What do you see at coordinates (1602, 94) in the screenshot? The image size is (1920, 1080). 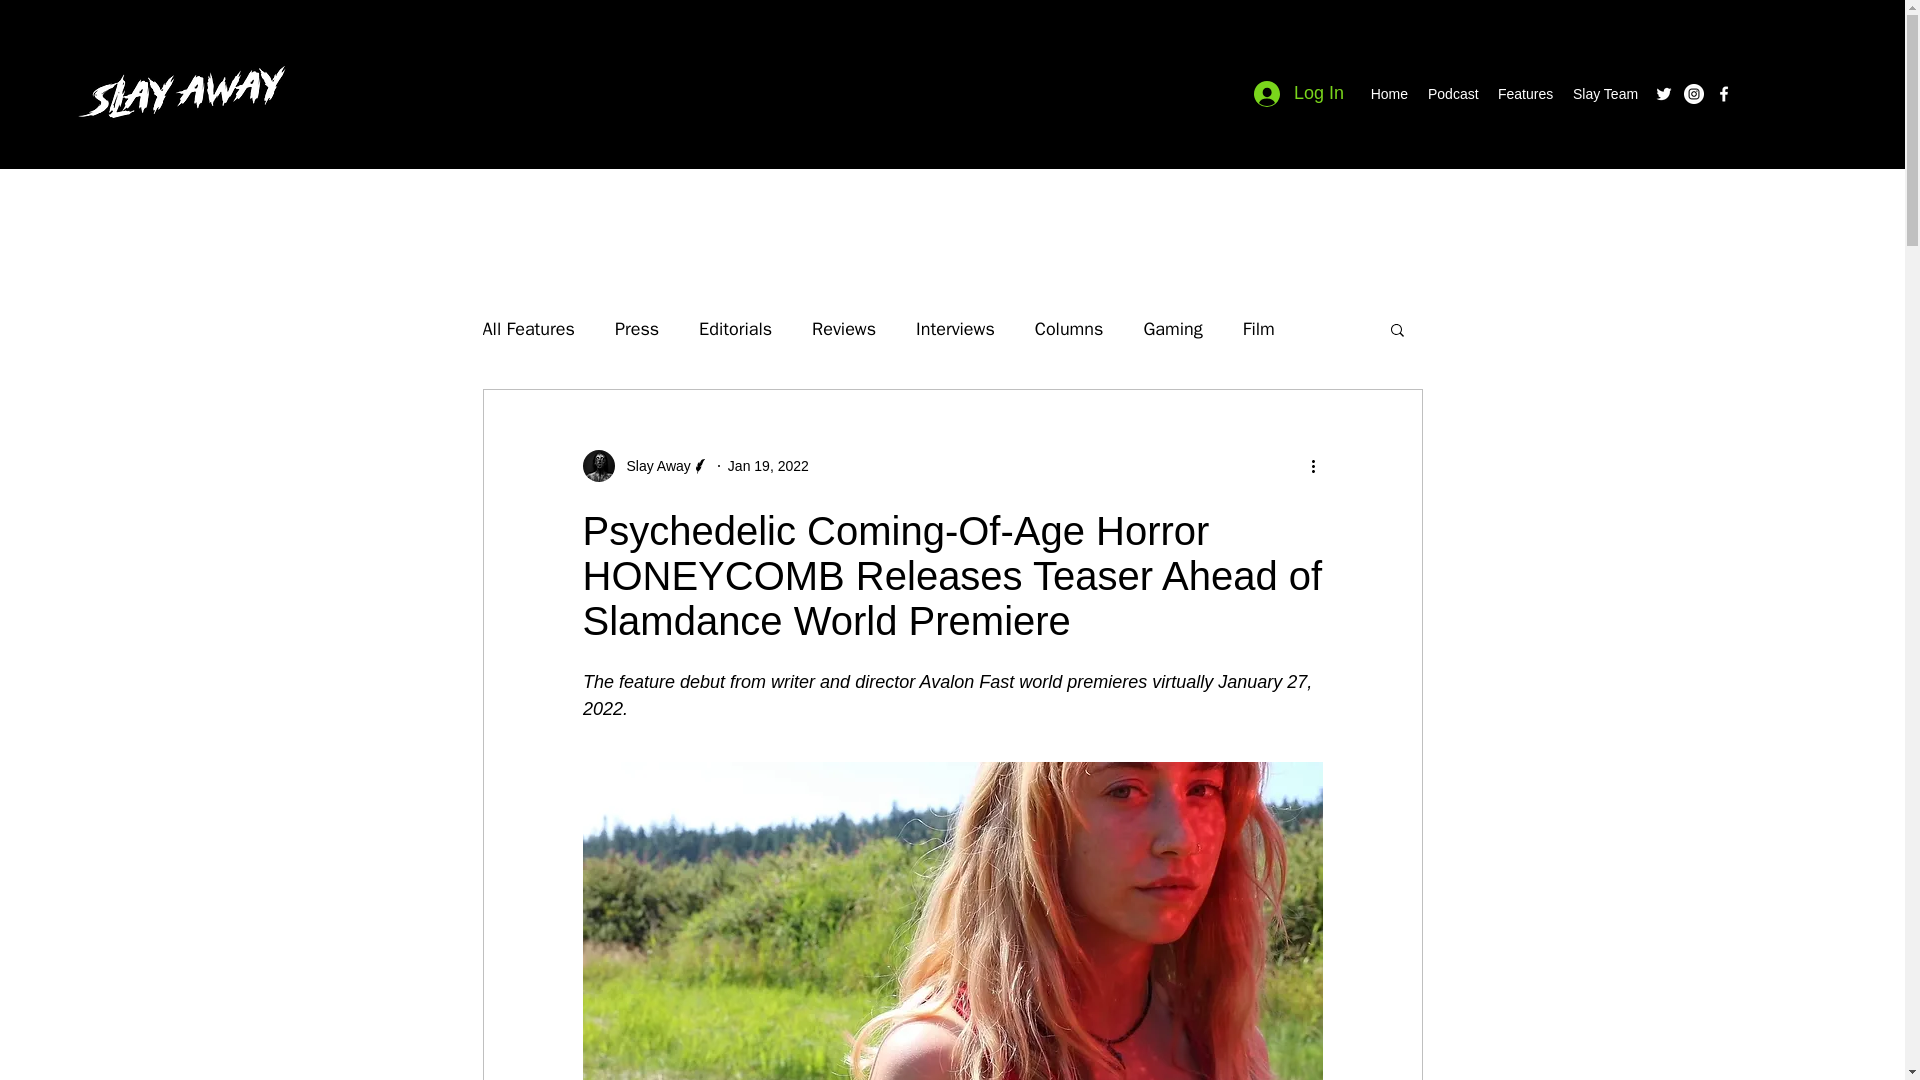 I see `Slay Team` at bounding box center [1602, 94].